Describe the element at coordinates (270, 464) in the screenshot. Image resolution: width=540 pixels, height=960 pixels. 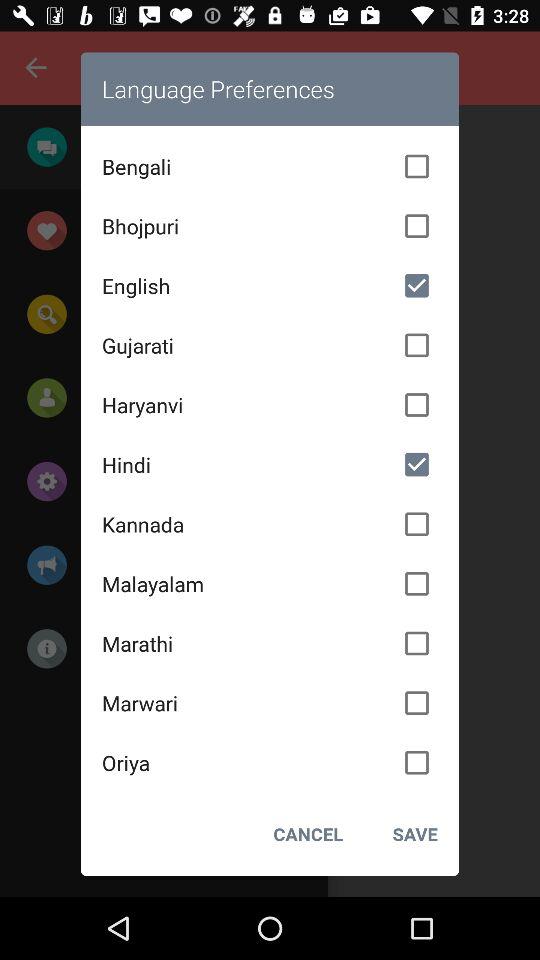
I see `press item above the kannada icon` at that location.